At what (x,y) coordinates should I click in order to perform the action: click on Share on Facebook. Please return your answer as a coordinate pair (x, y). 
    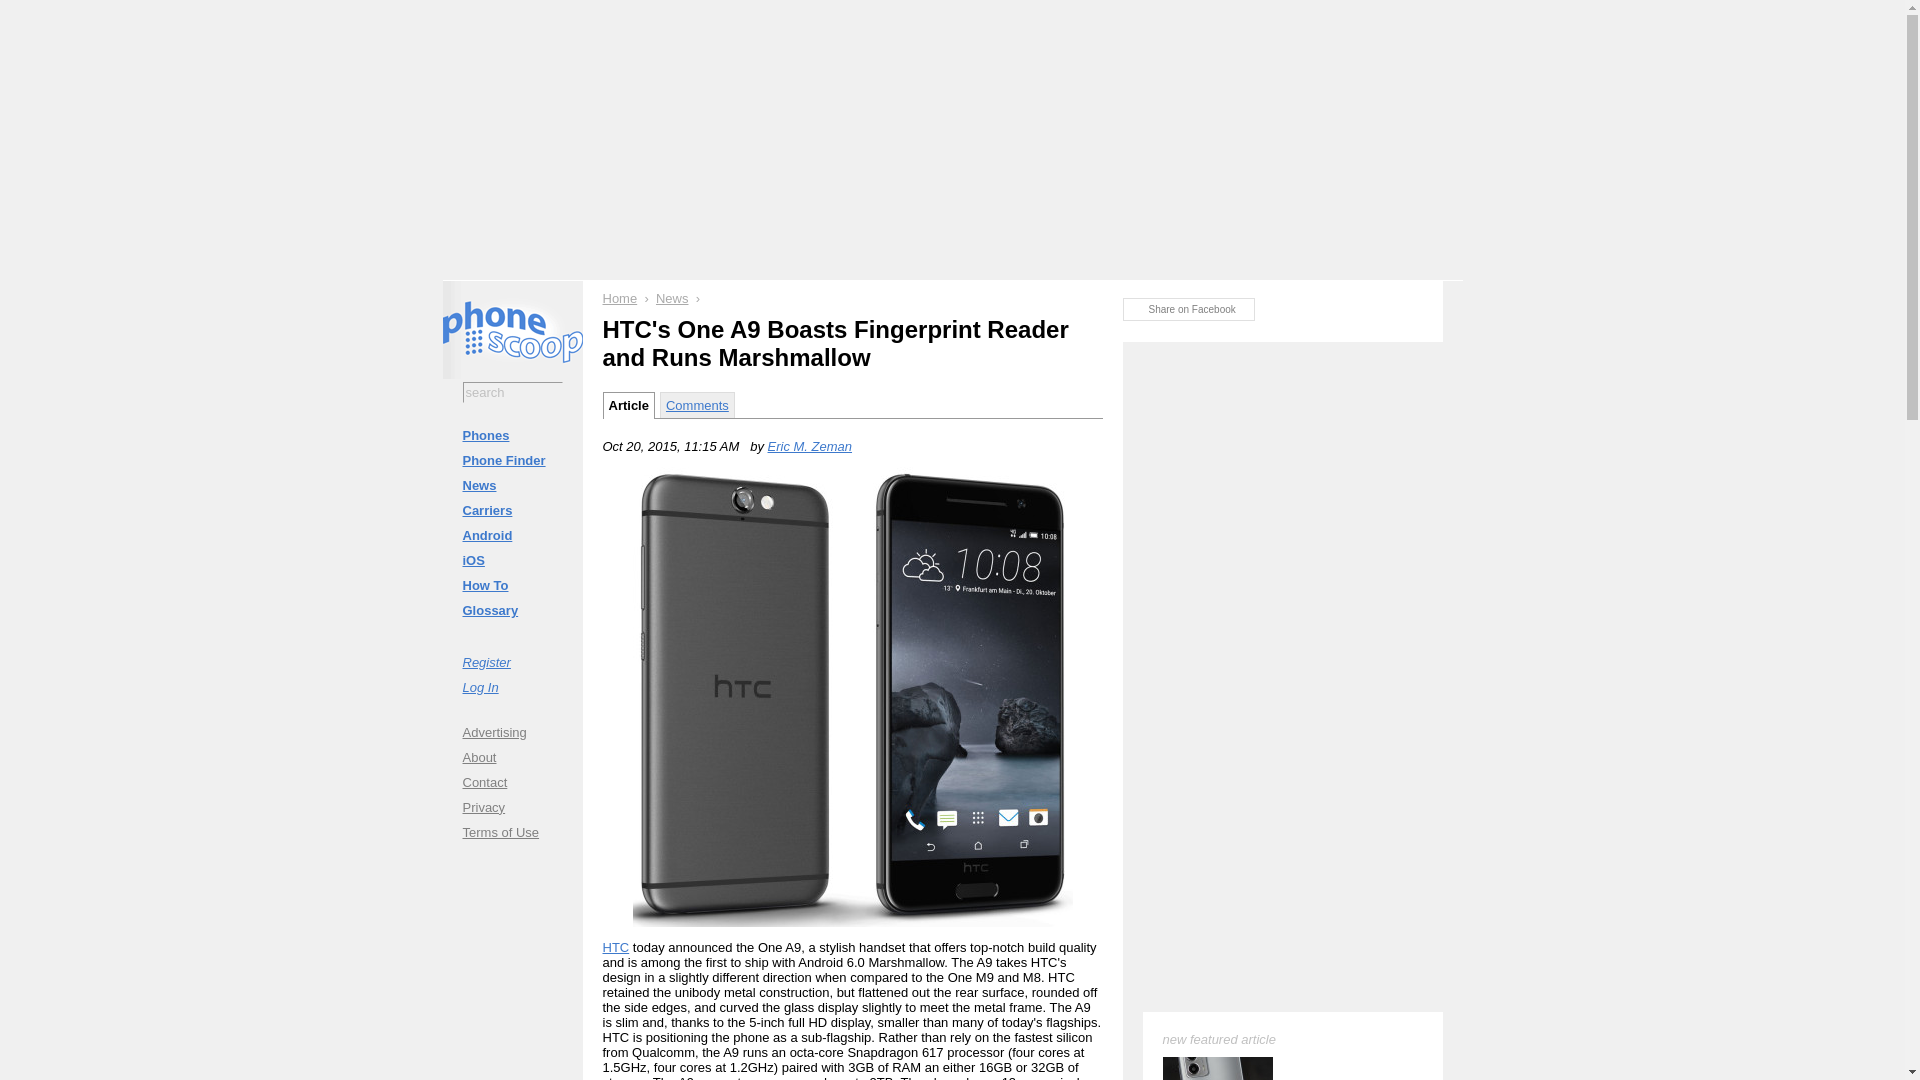
    Looking at the image, I should click on (1187, 309).